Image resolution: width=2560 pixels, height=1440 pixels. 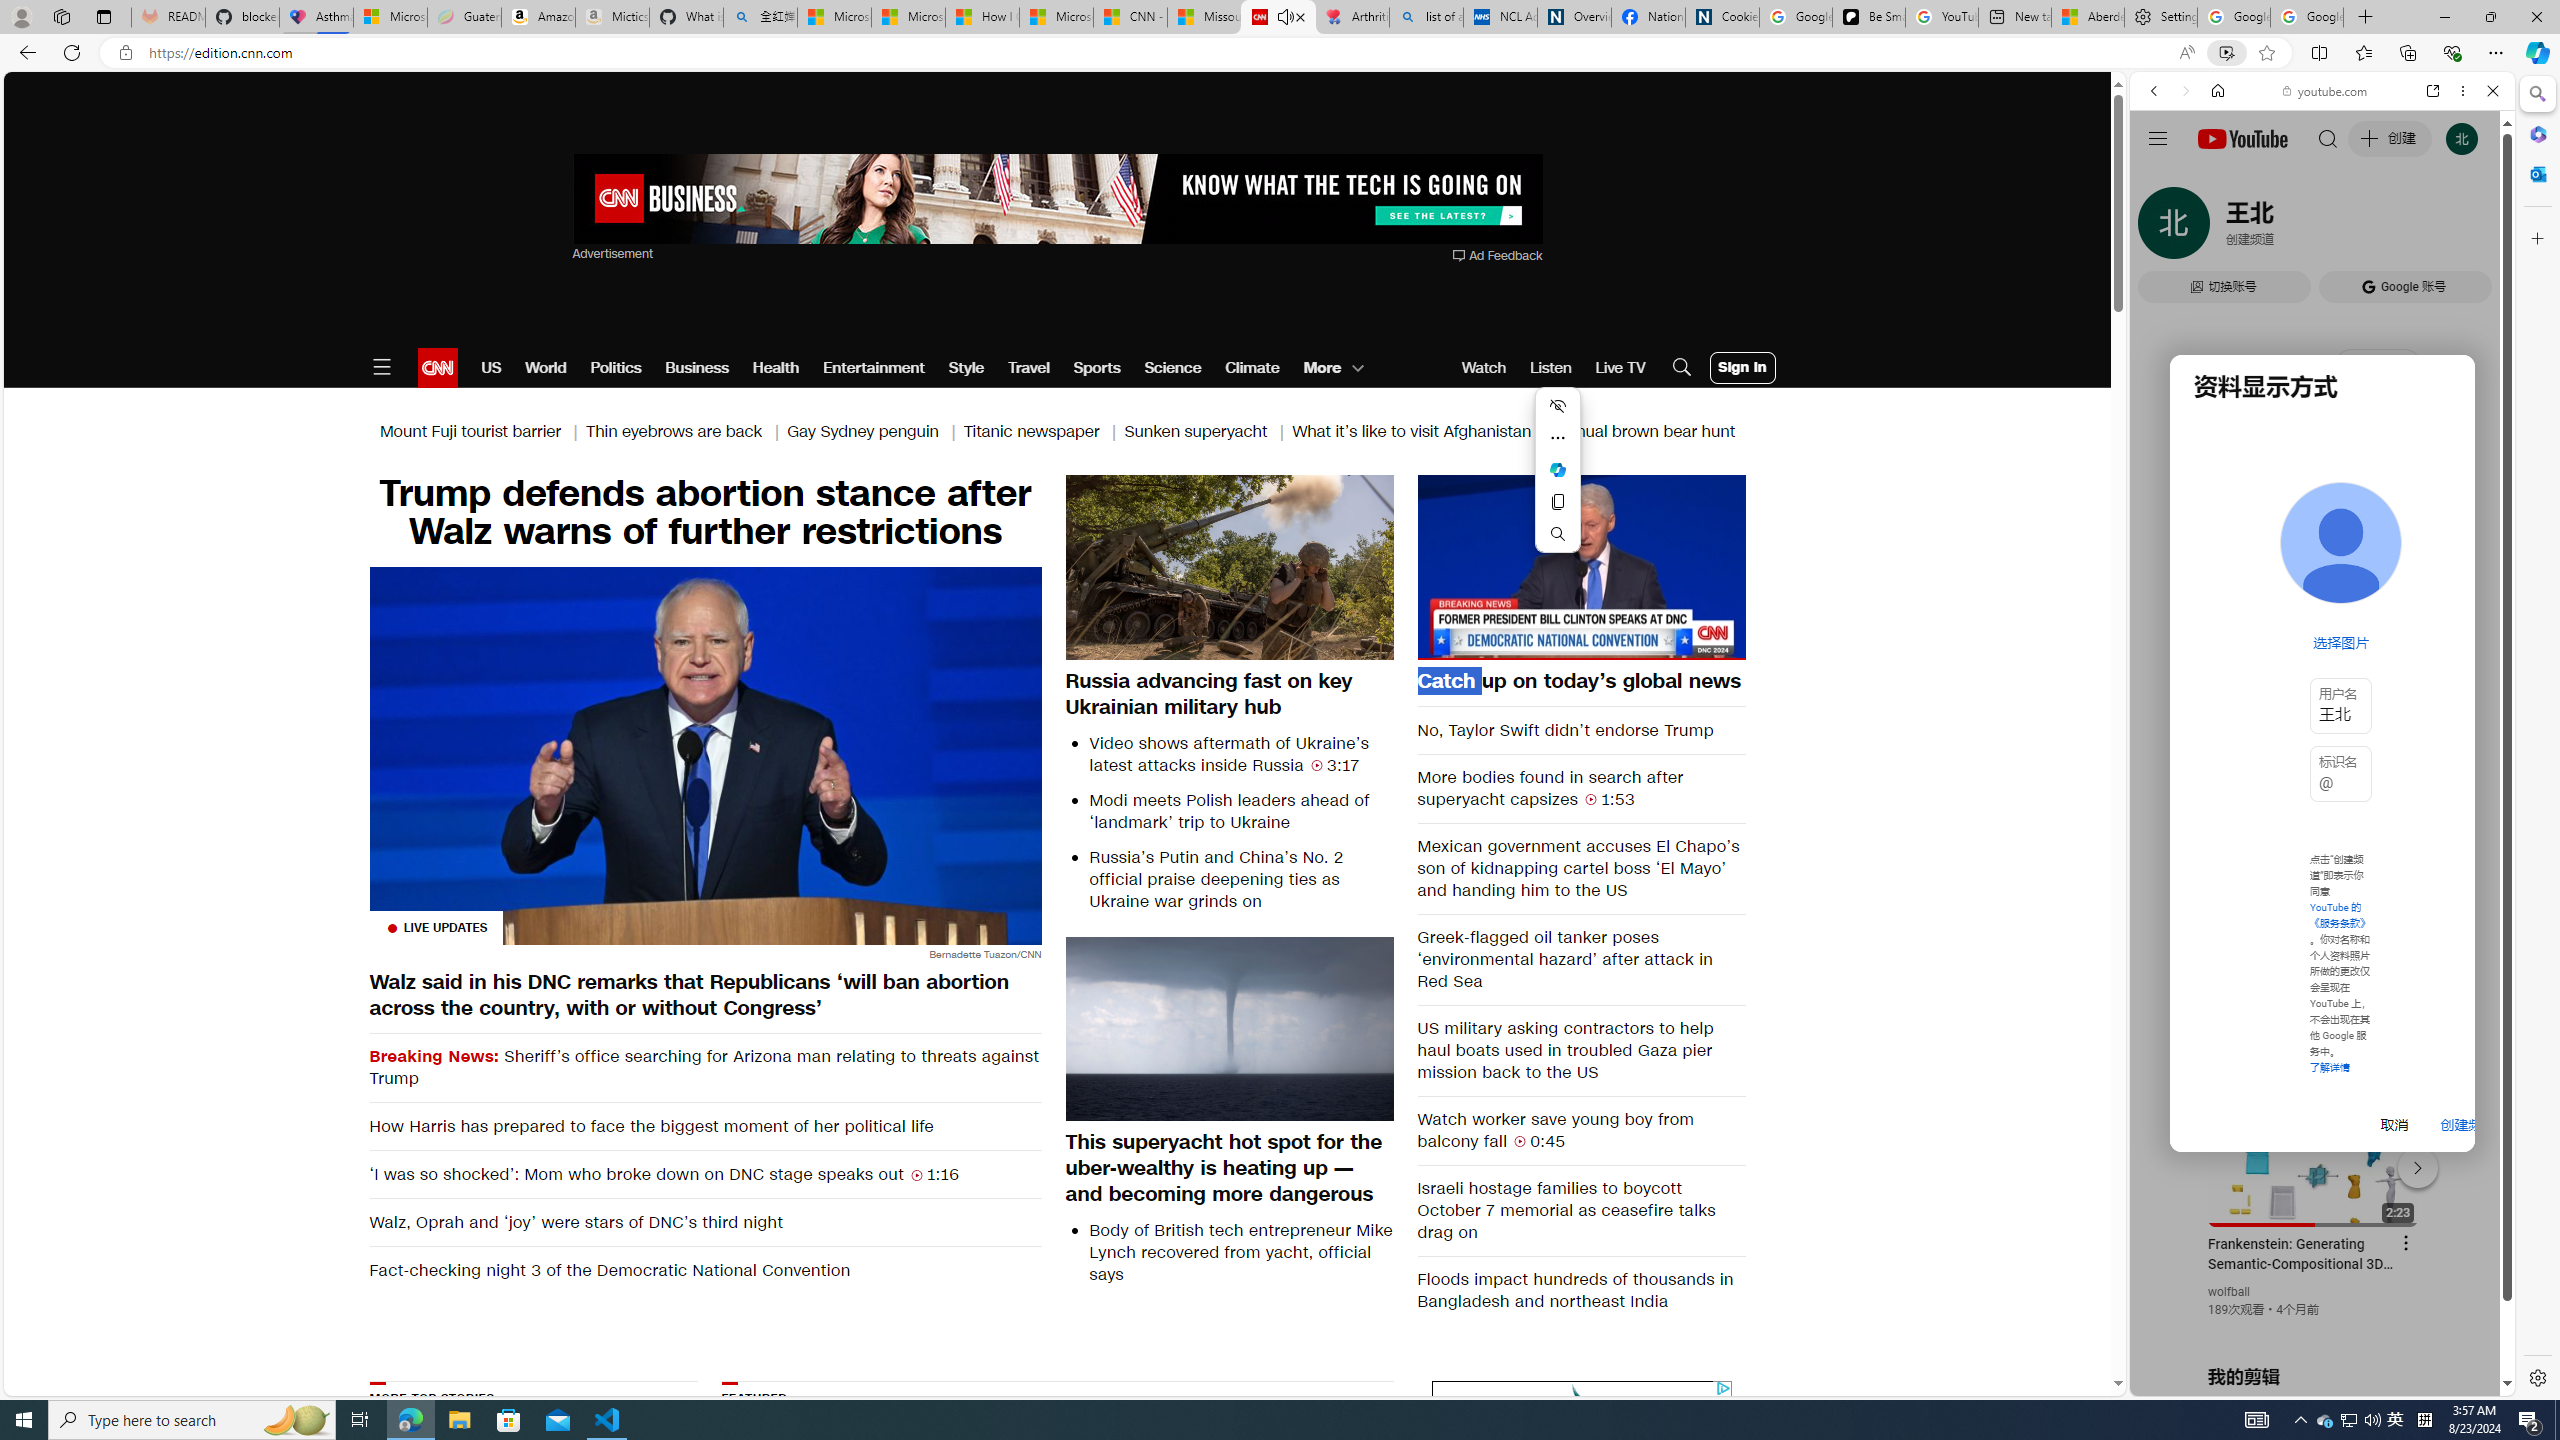 What do you see at coordinates (1558, 482) in the screenshot?
I see `Mini menu on text selection` at bounding box center [1558, 482].